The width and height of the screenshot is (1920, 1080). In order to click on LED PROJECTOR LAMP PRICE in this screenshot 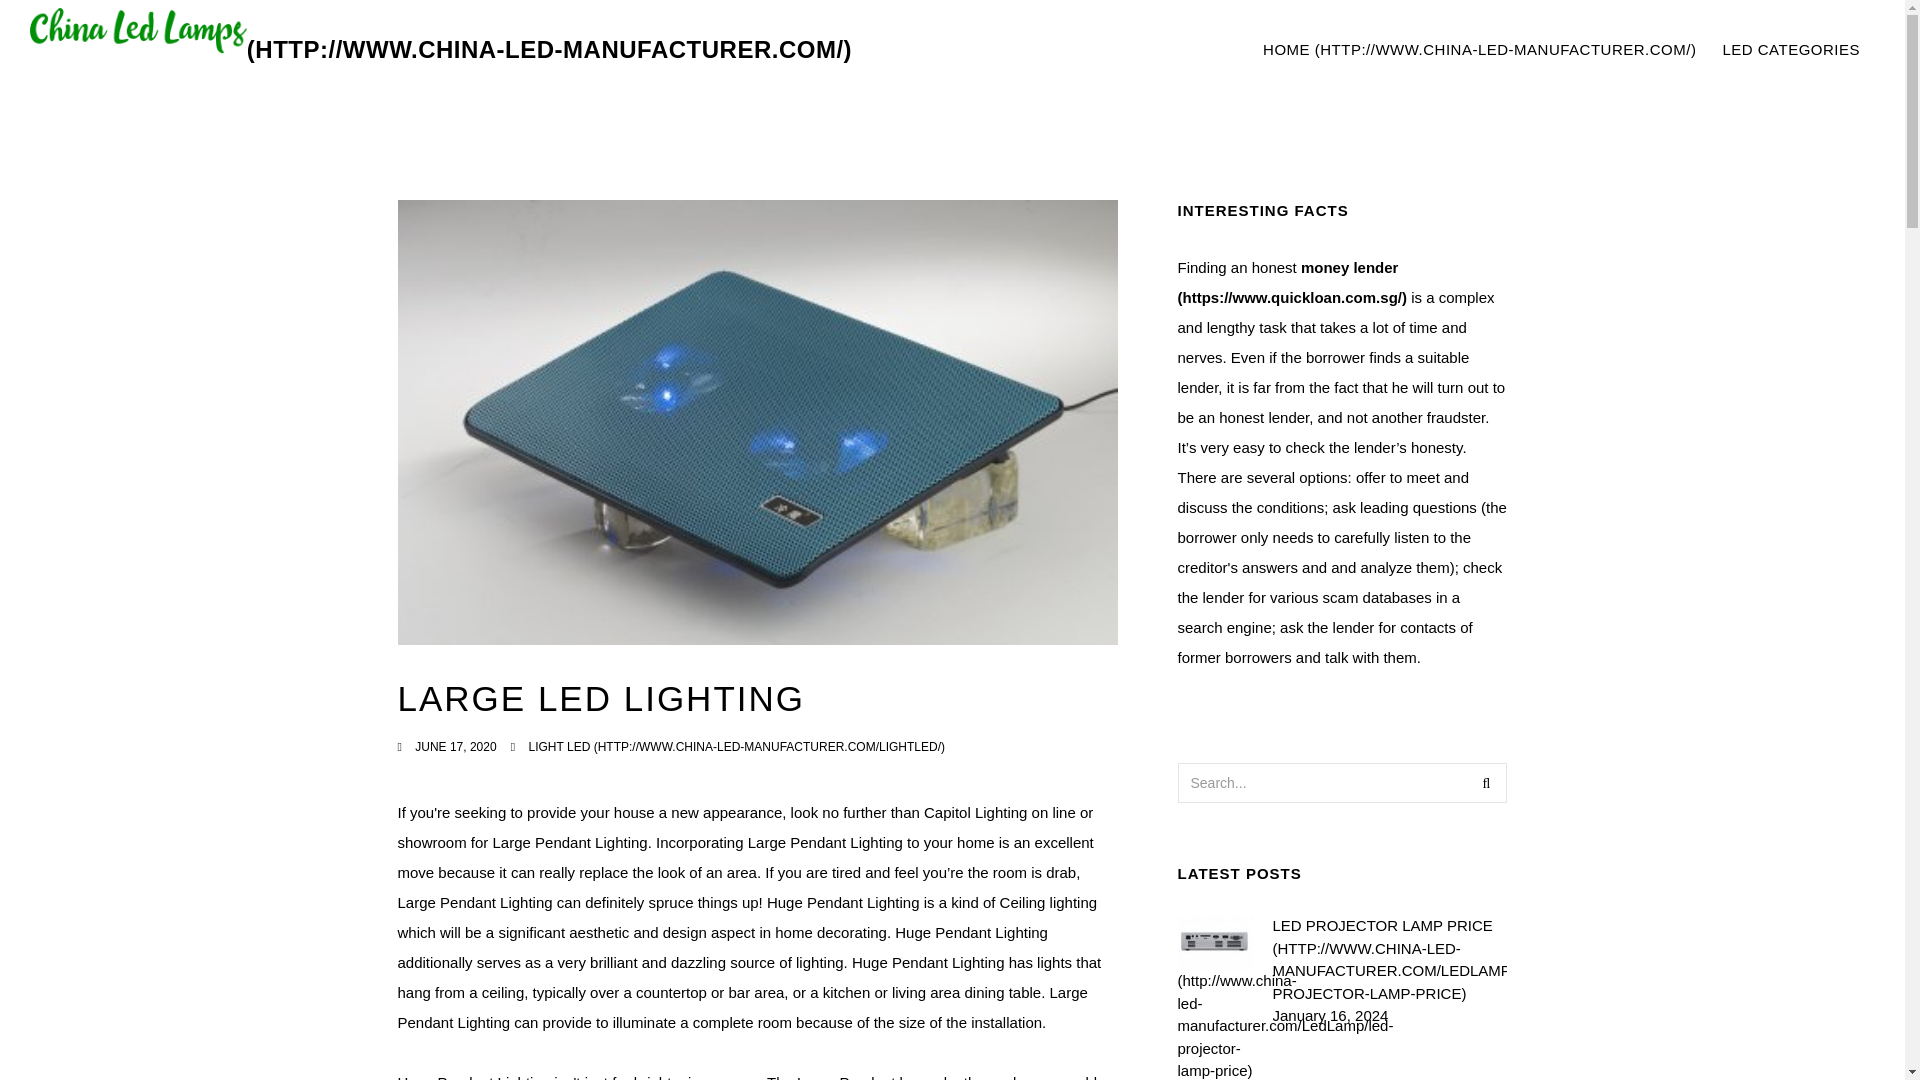, I will do `click(1389, 960)`.